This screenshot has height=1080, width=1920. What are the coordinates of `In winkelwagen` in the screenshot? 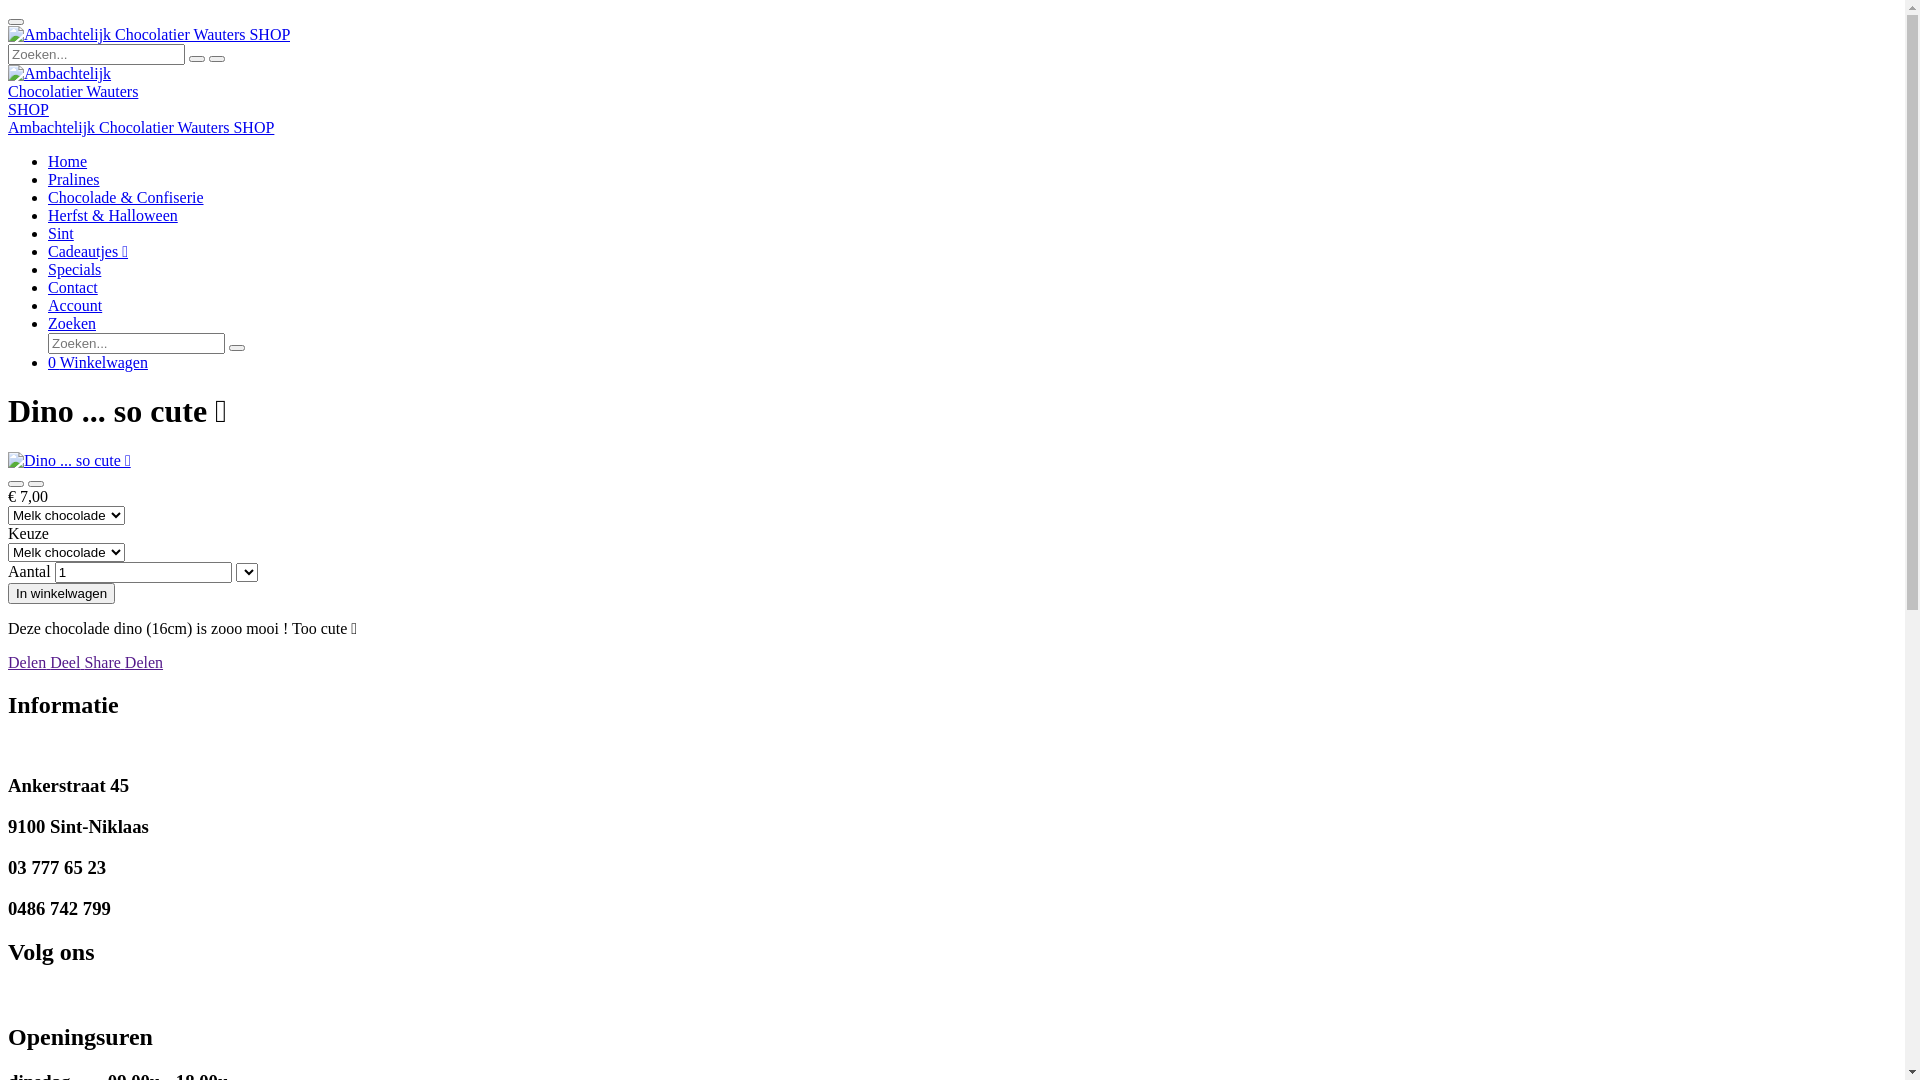 It's located at (62, 594).